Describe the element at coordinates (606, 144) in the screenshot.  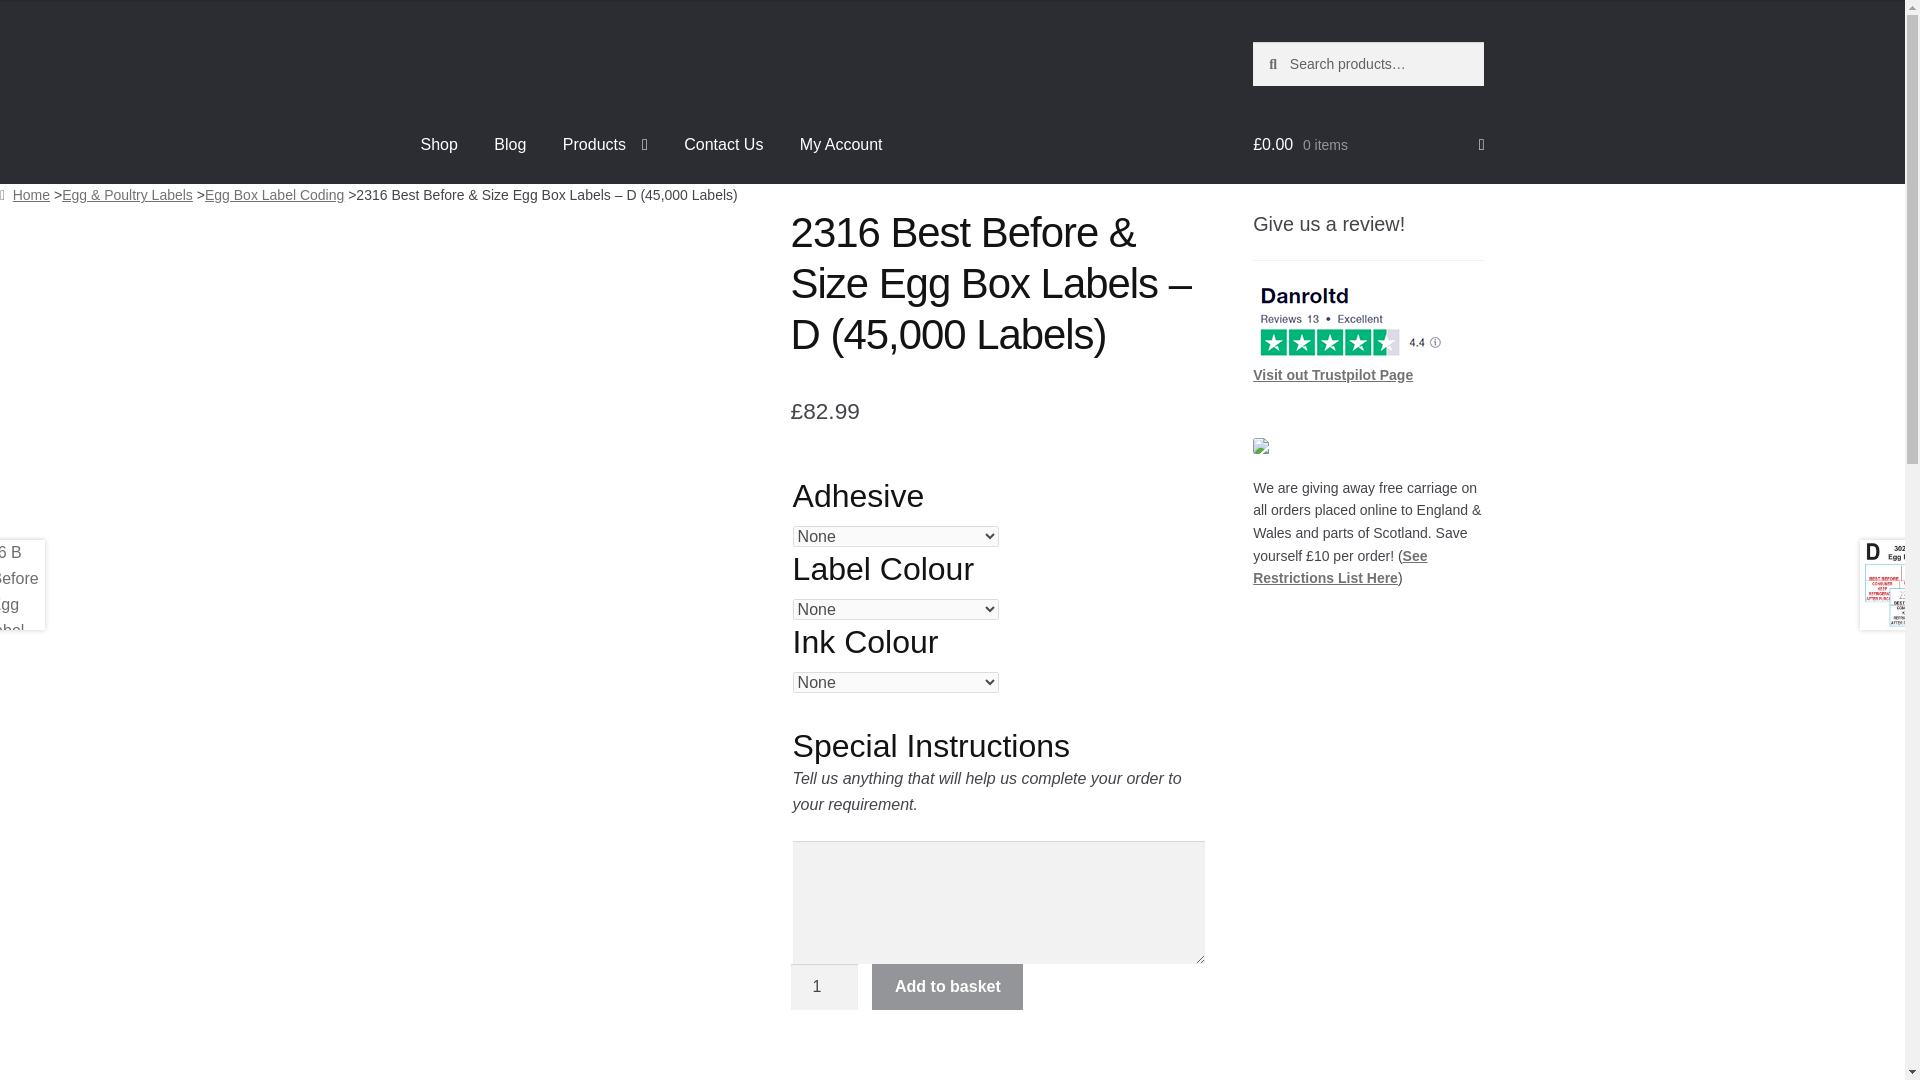
I see `Products` at that location.